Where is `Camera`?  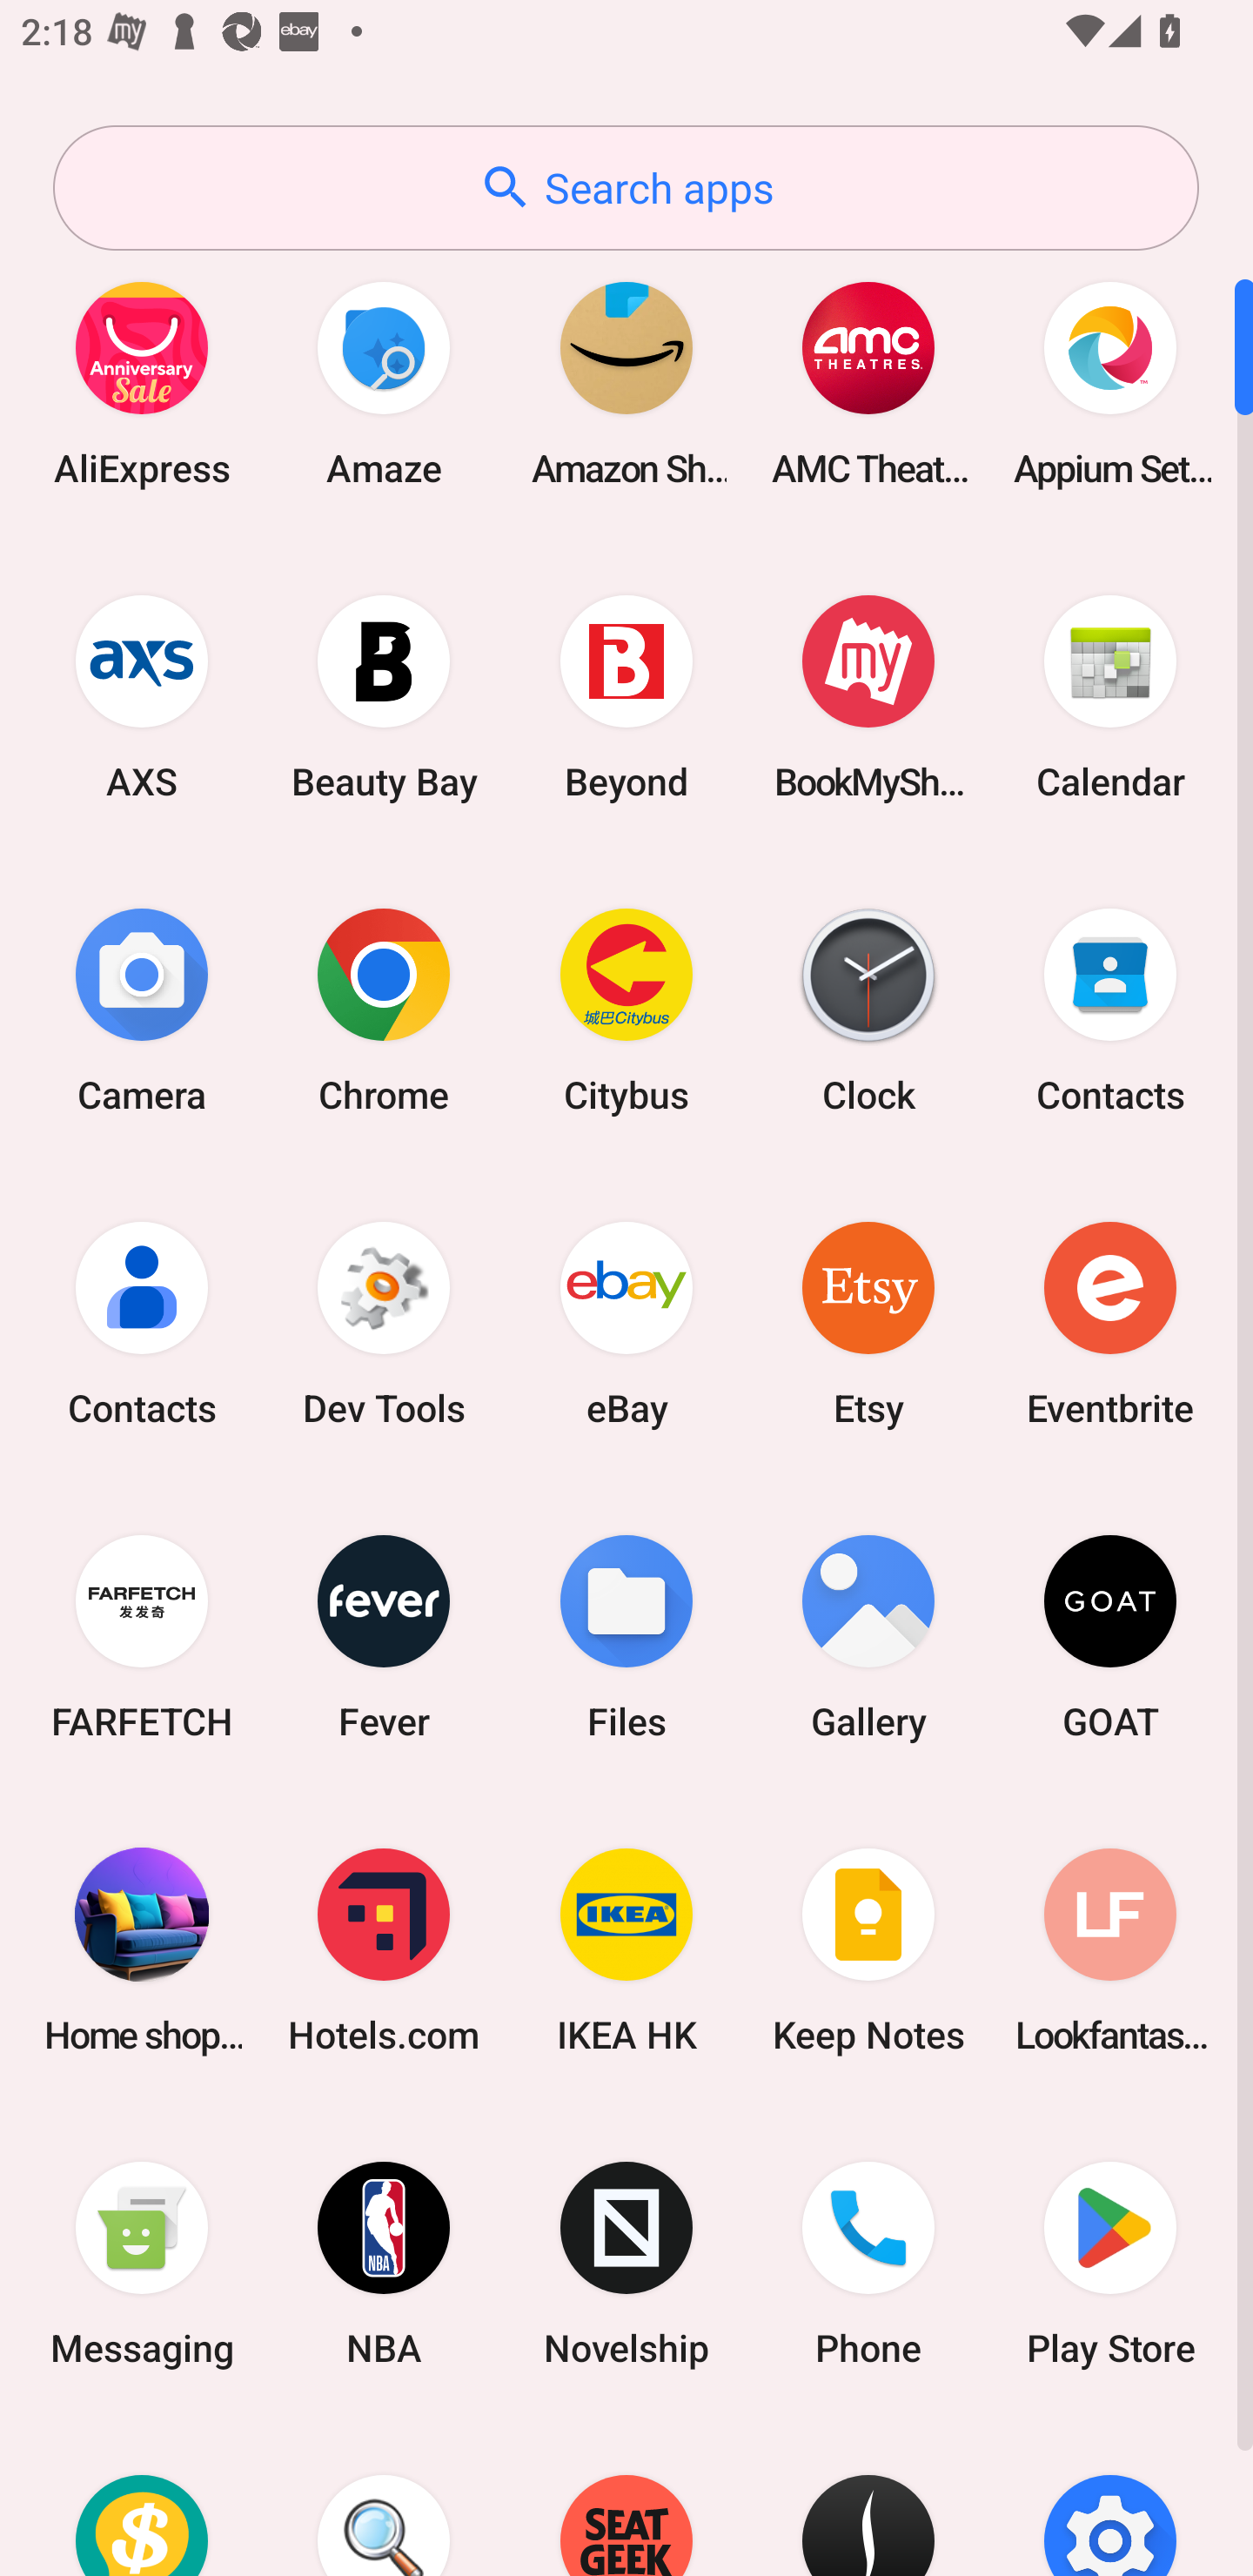
Camera is located at coordinates (142, 1010).